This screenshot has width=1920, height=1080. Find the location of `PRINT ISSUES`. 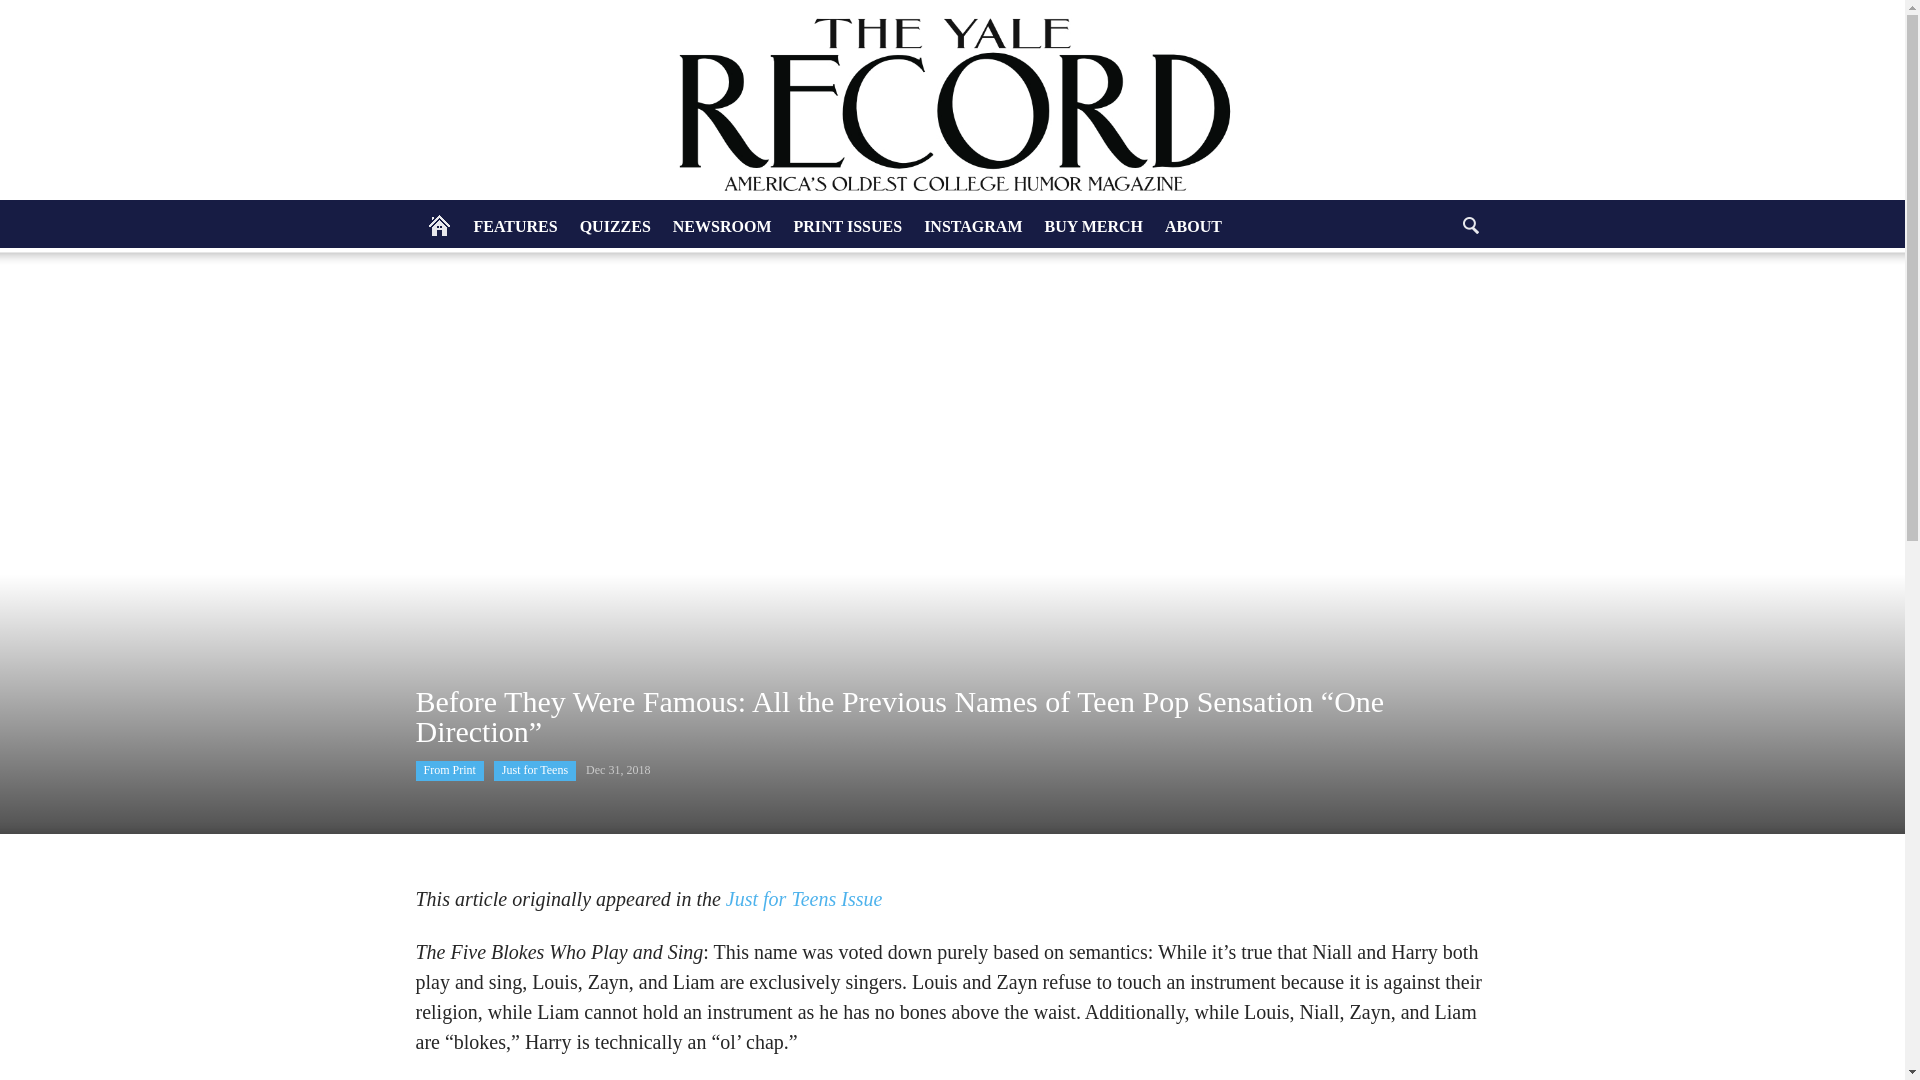

PRINT ISSUES is located at coordinates (847, 225).